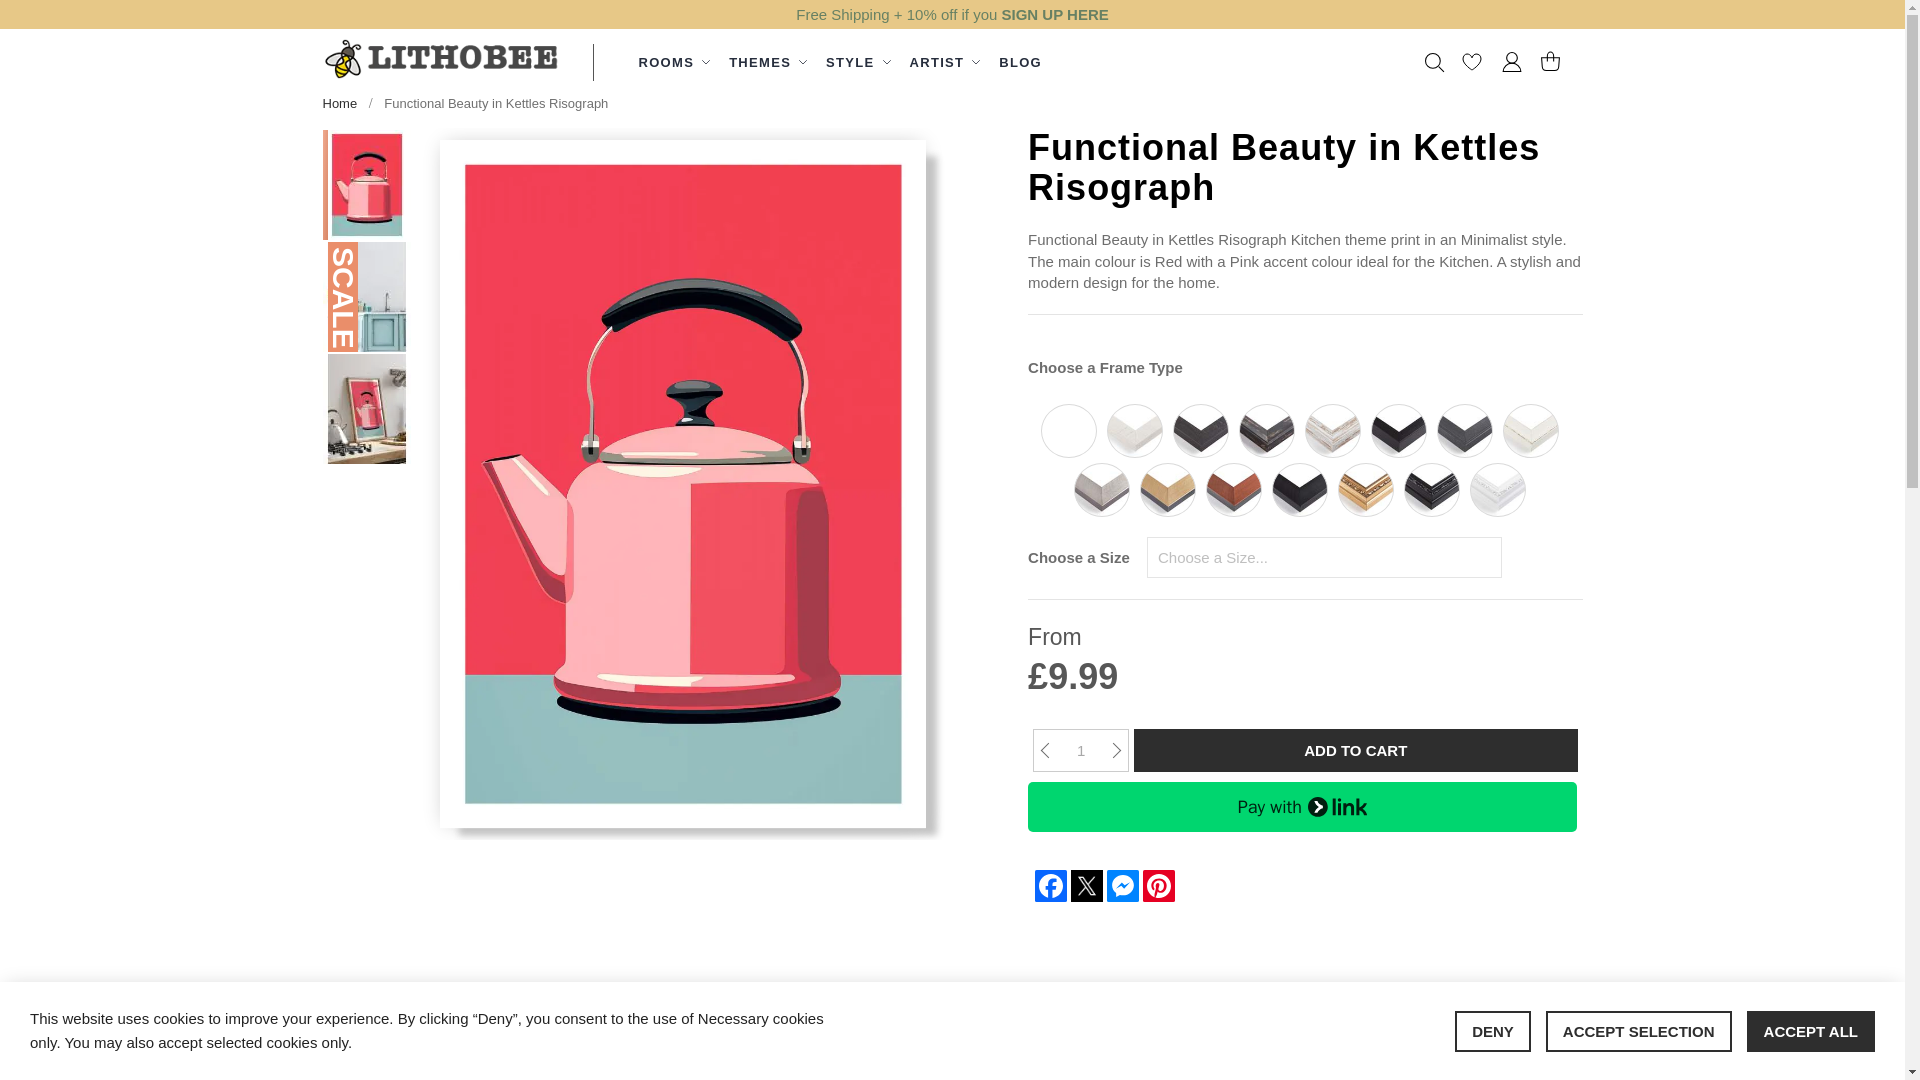  What do you see at coordinates (1512, 64) in the screenshot?
I see `My Account` at bounding box center [1512, 64].